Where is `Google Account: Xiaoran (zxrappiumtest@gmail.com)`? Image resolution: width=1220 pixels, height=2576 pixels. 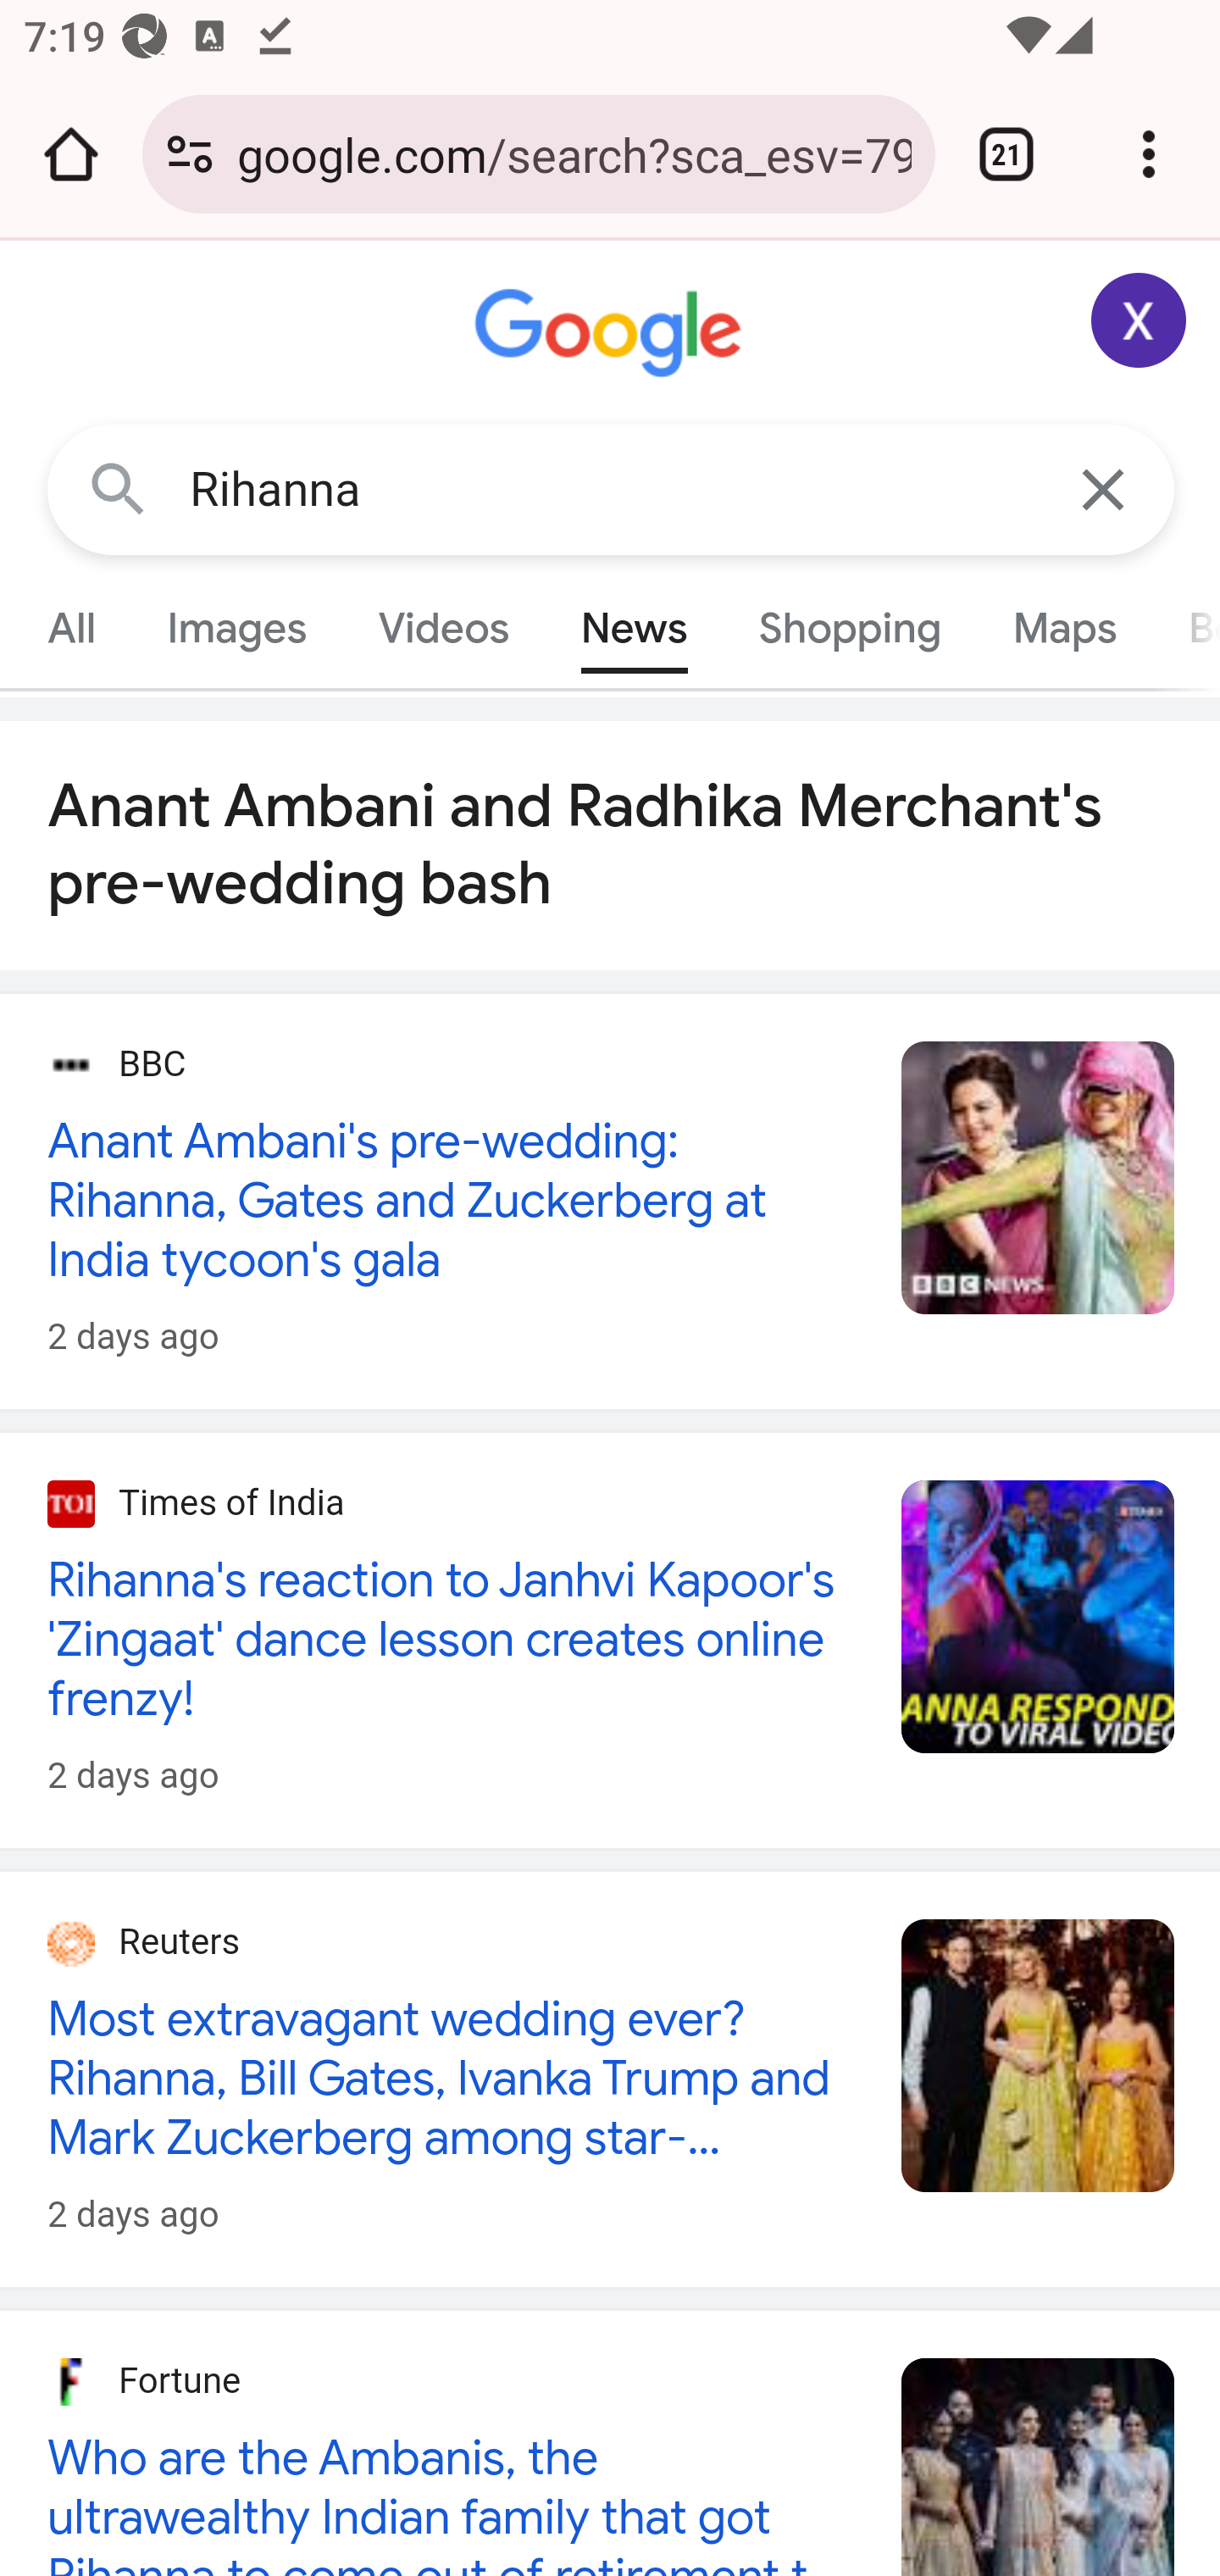
Google Account: Xiaoran (zxrappiumtest@gmail.com) is located at coordinates (1140, 320).